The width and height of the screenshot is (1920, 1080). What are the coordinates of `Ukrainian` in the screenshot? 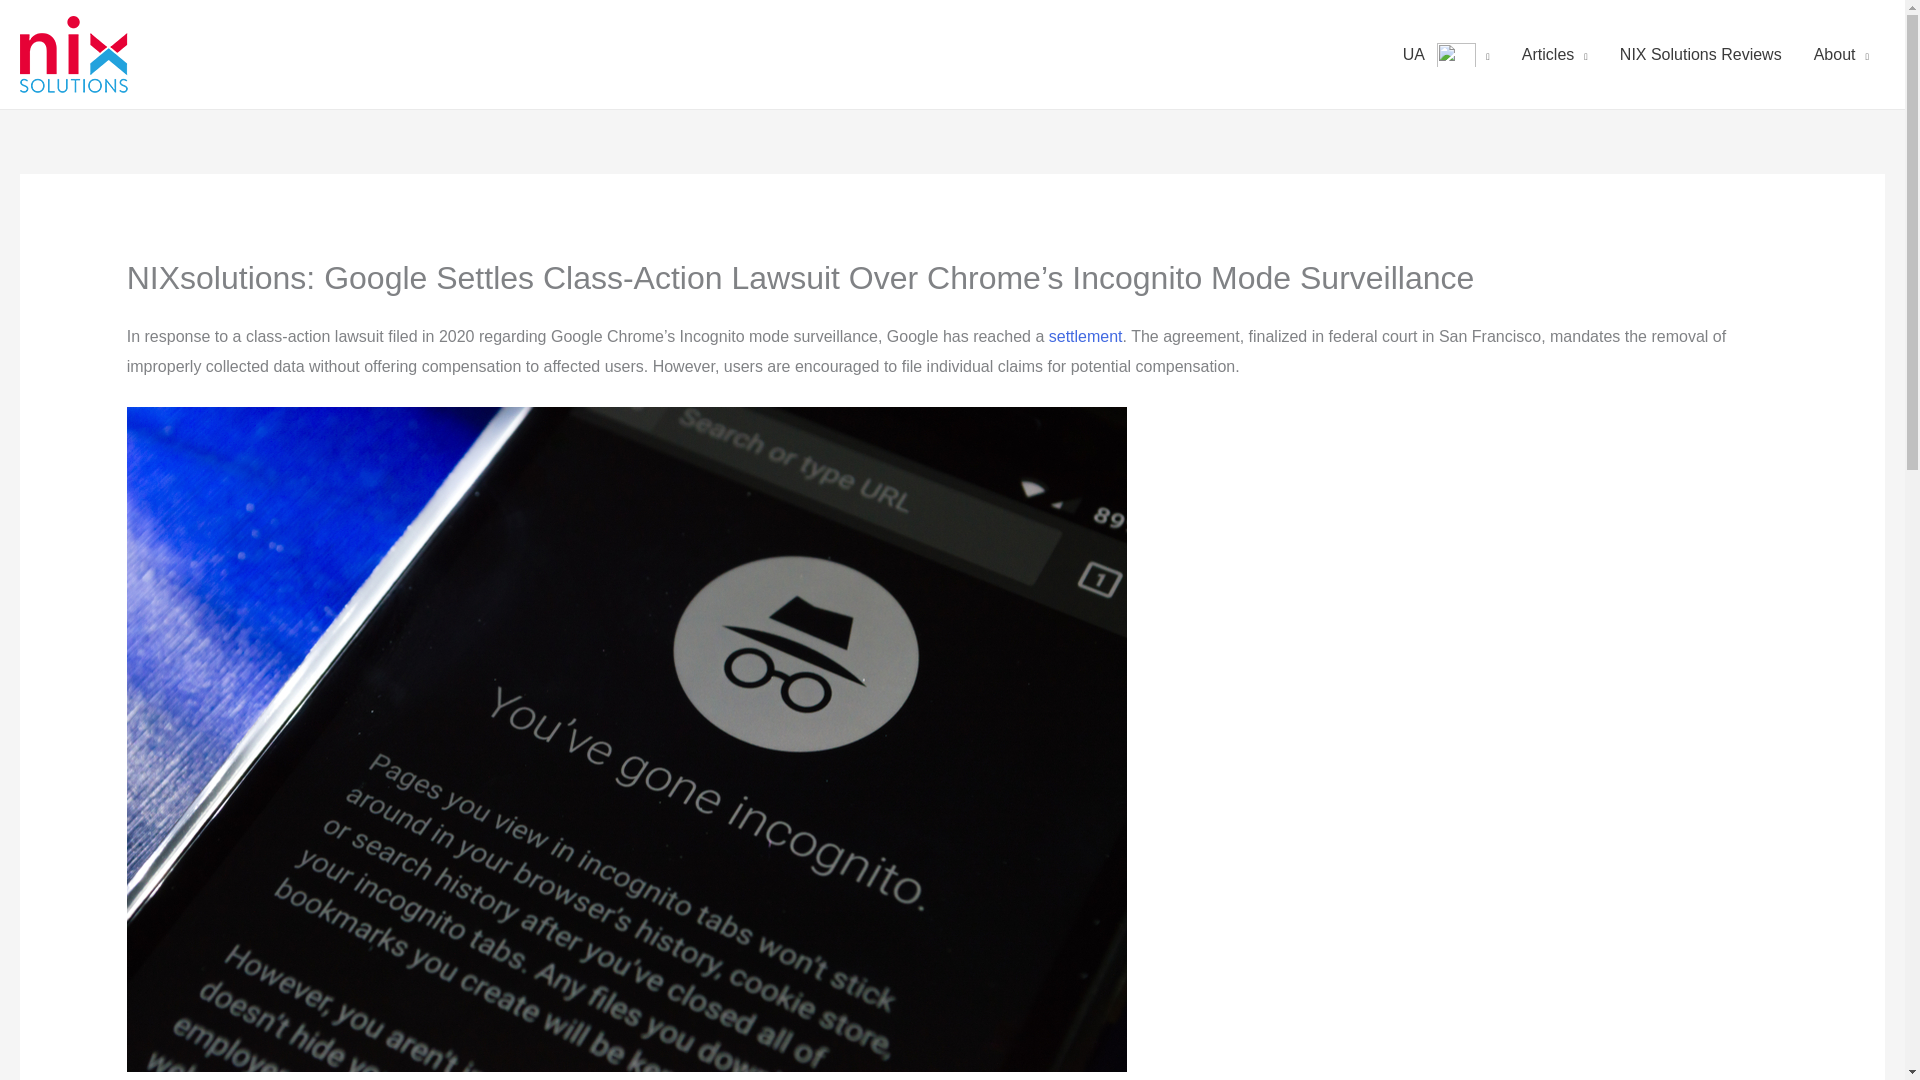 It's located at (1456, 54).